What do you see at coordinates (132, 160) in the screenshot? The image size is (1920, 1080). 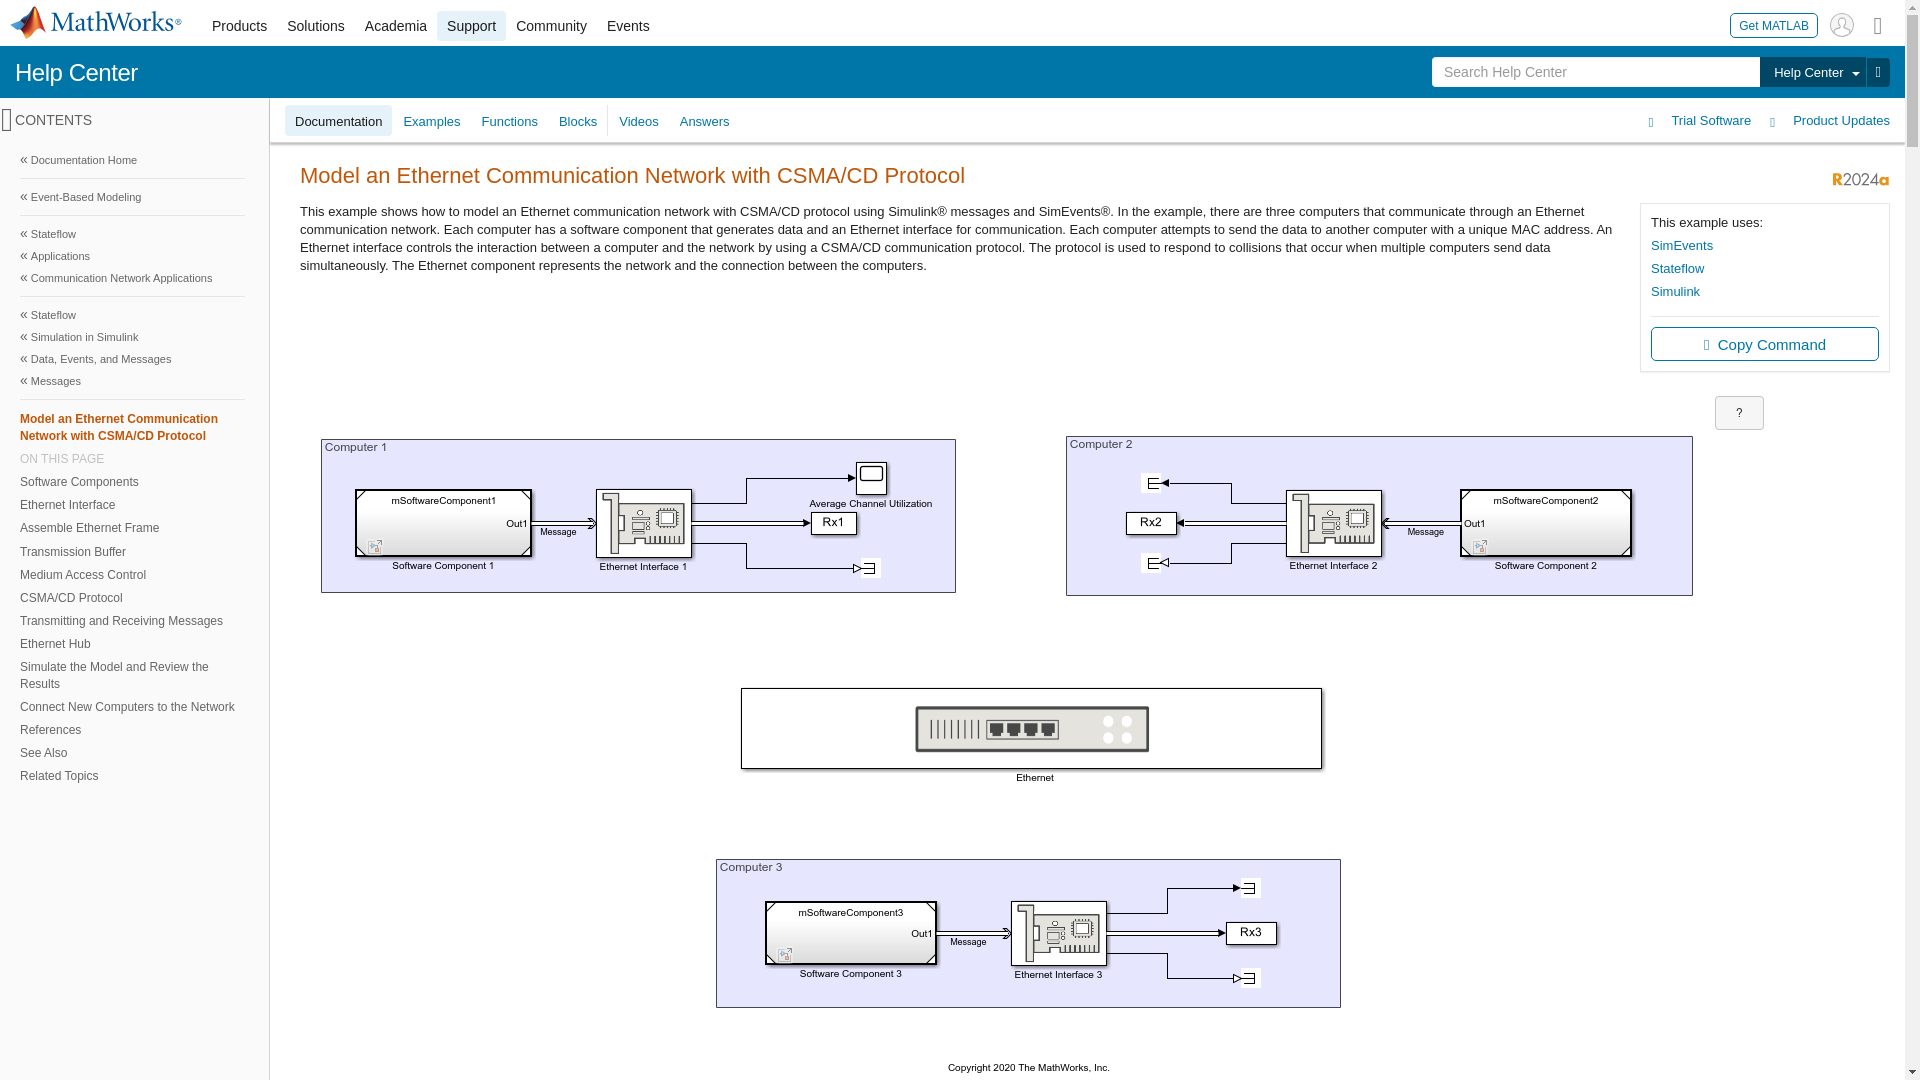 I see `Documentation Home` at bounding box center [132, 160].